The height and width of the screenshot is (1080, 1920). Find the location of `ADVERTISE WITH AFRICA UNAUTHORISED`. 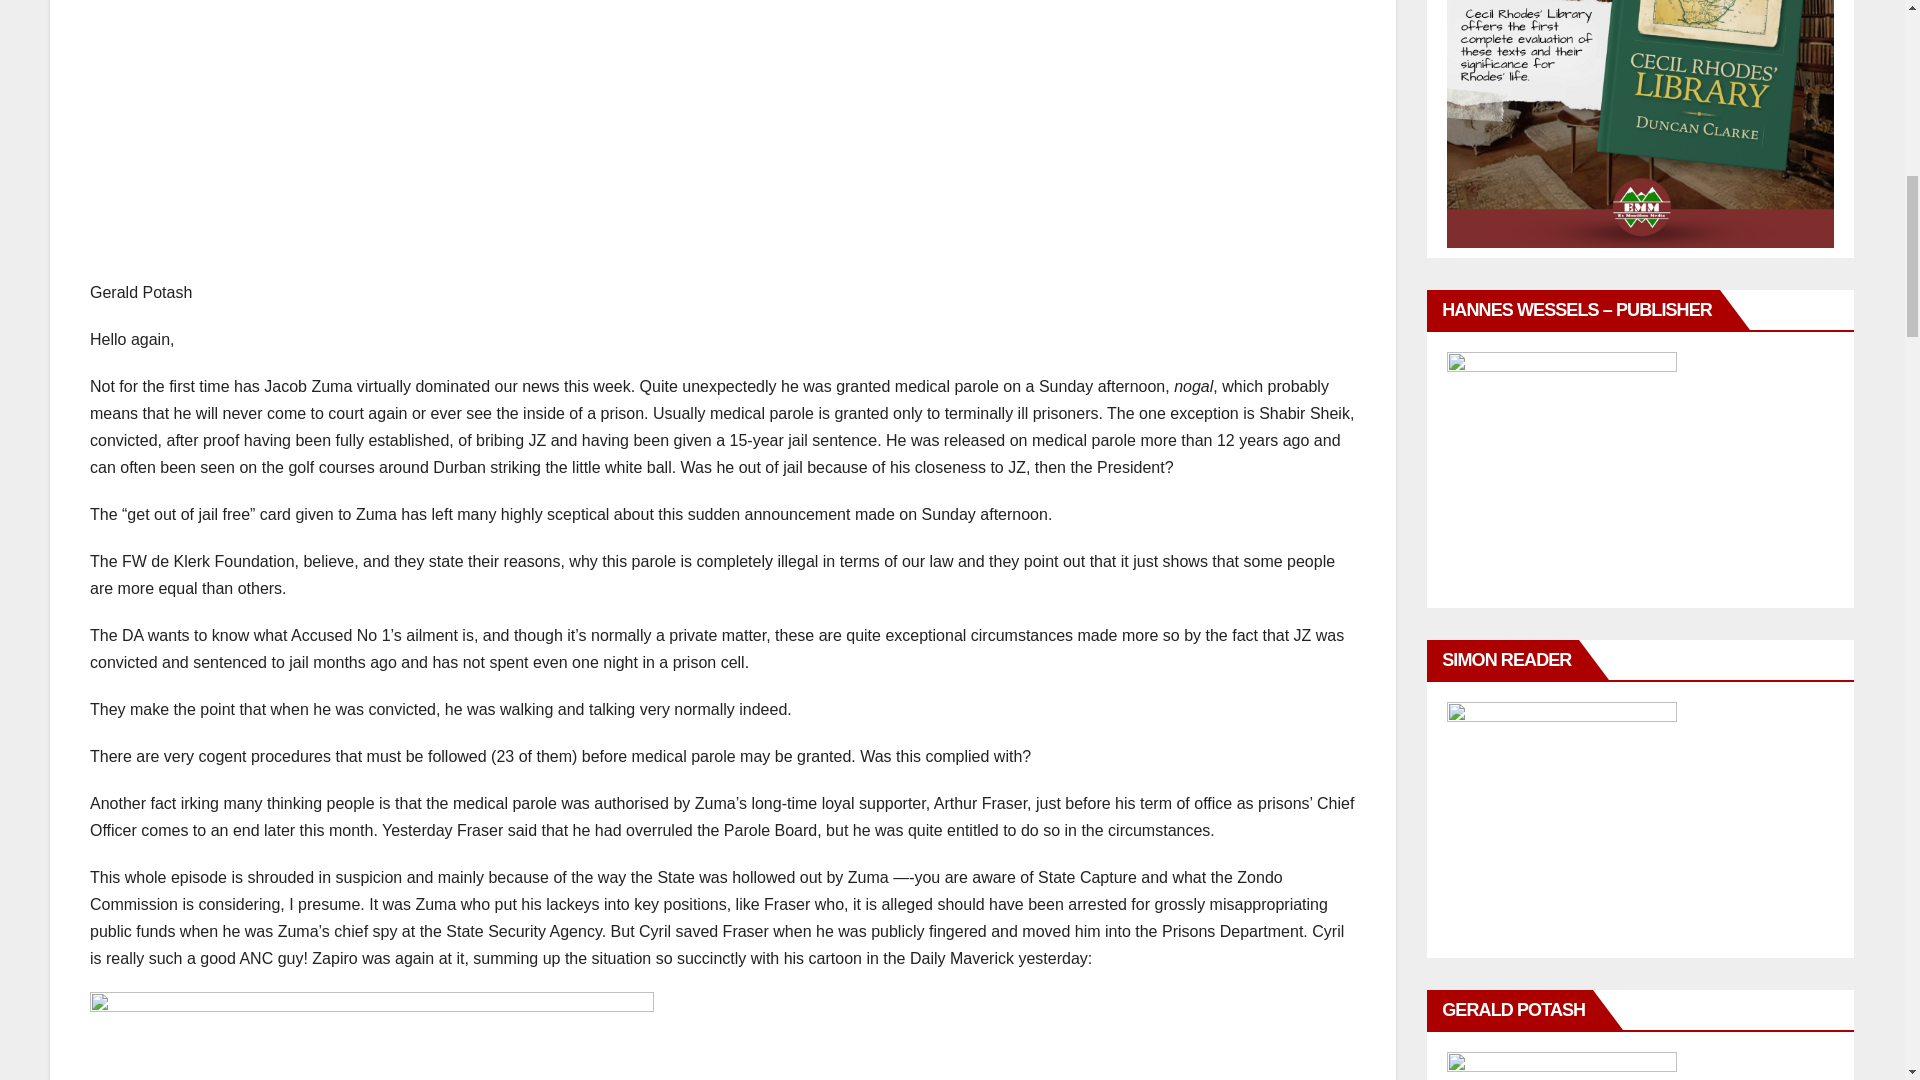

ADVERTISE WITH AFRICA UNAUTHORISED is located at coordinates (1640, 124).